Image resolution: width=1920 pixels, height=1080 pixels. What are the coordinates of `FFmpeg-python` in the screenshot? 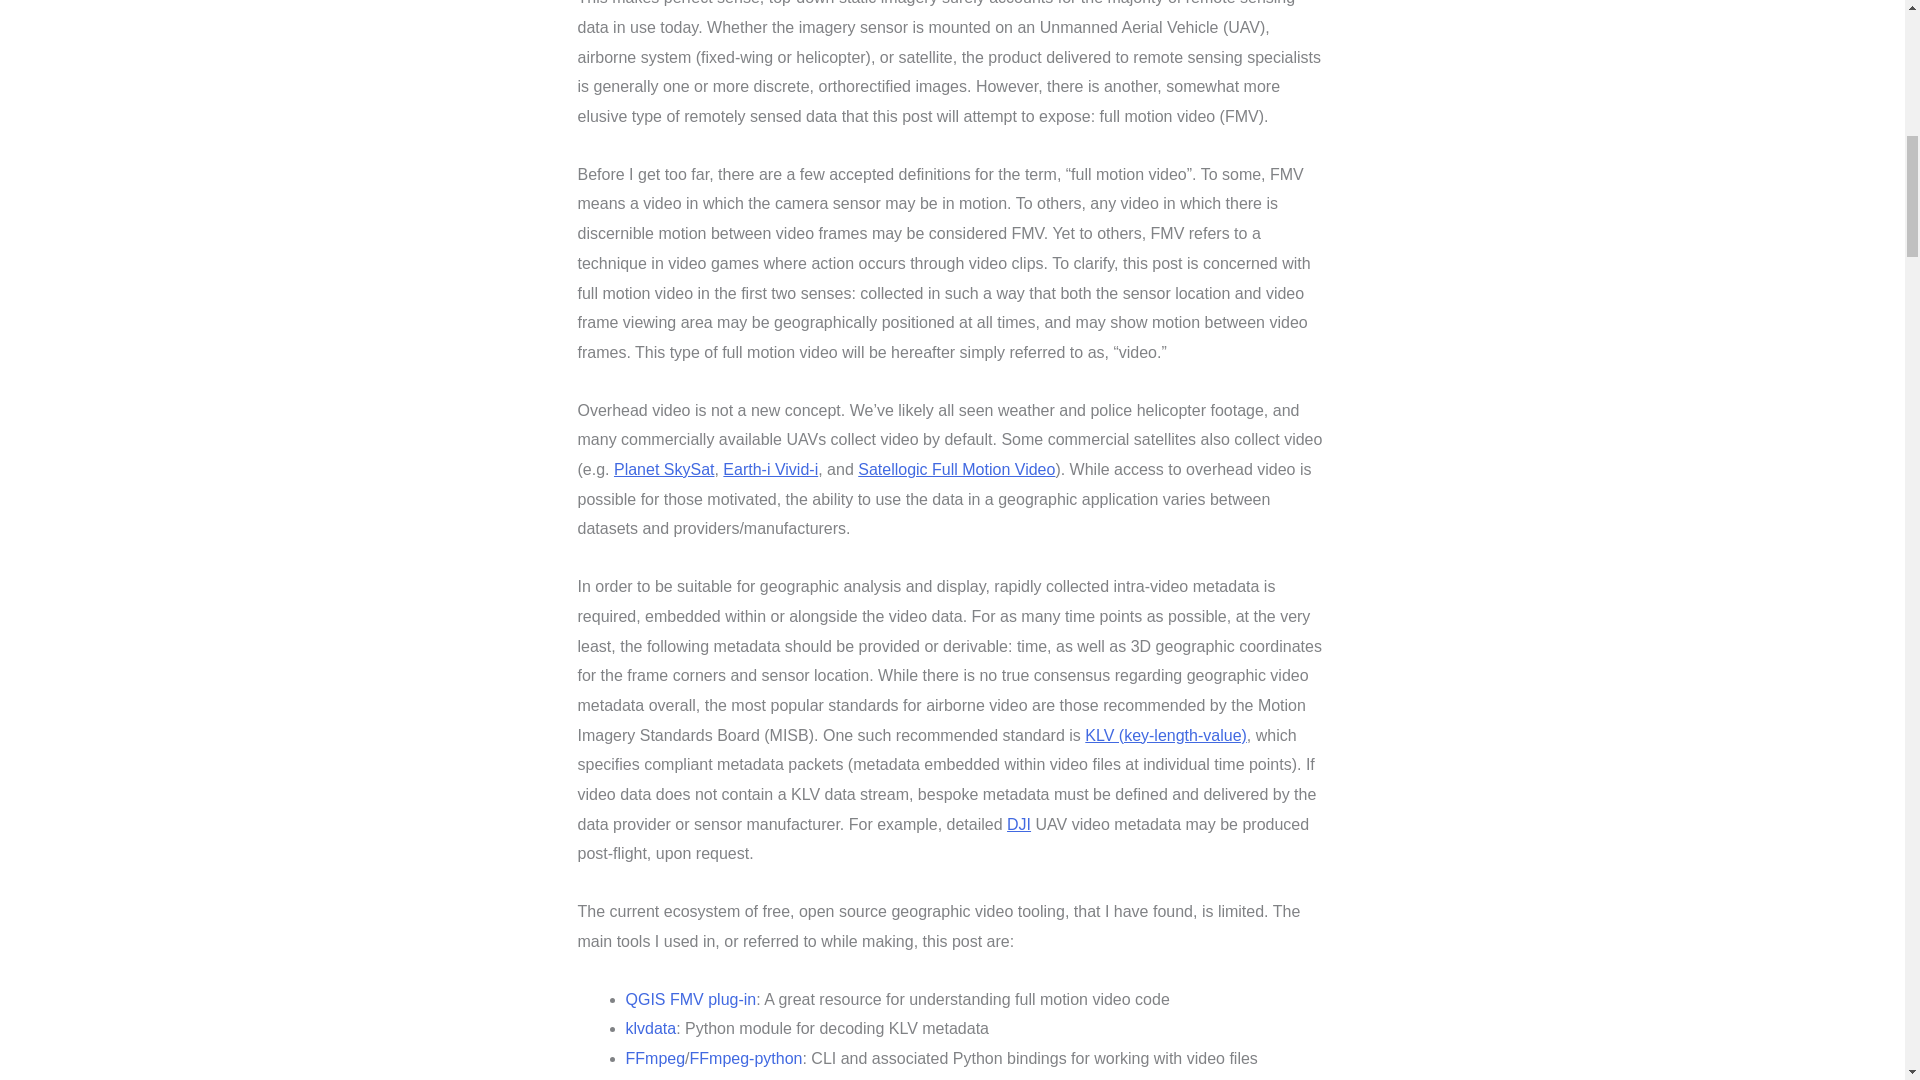 It's located at (746, 1058).